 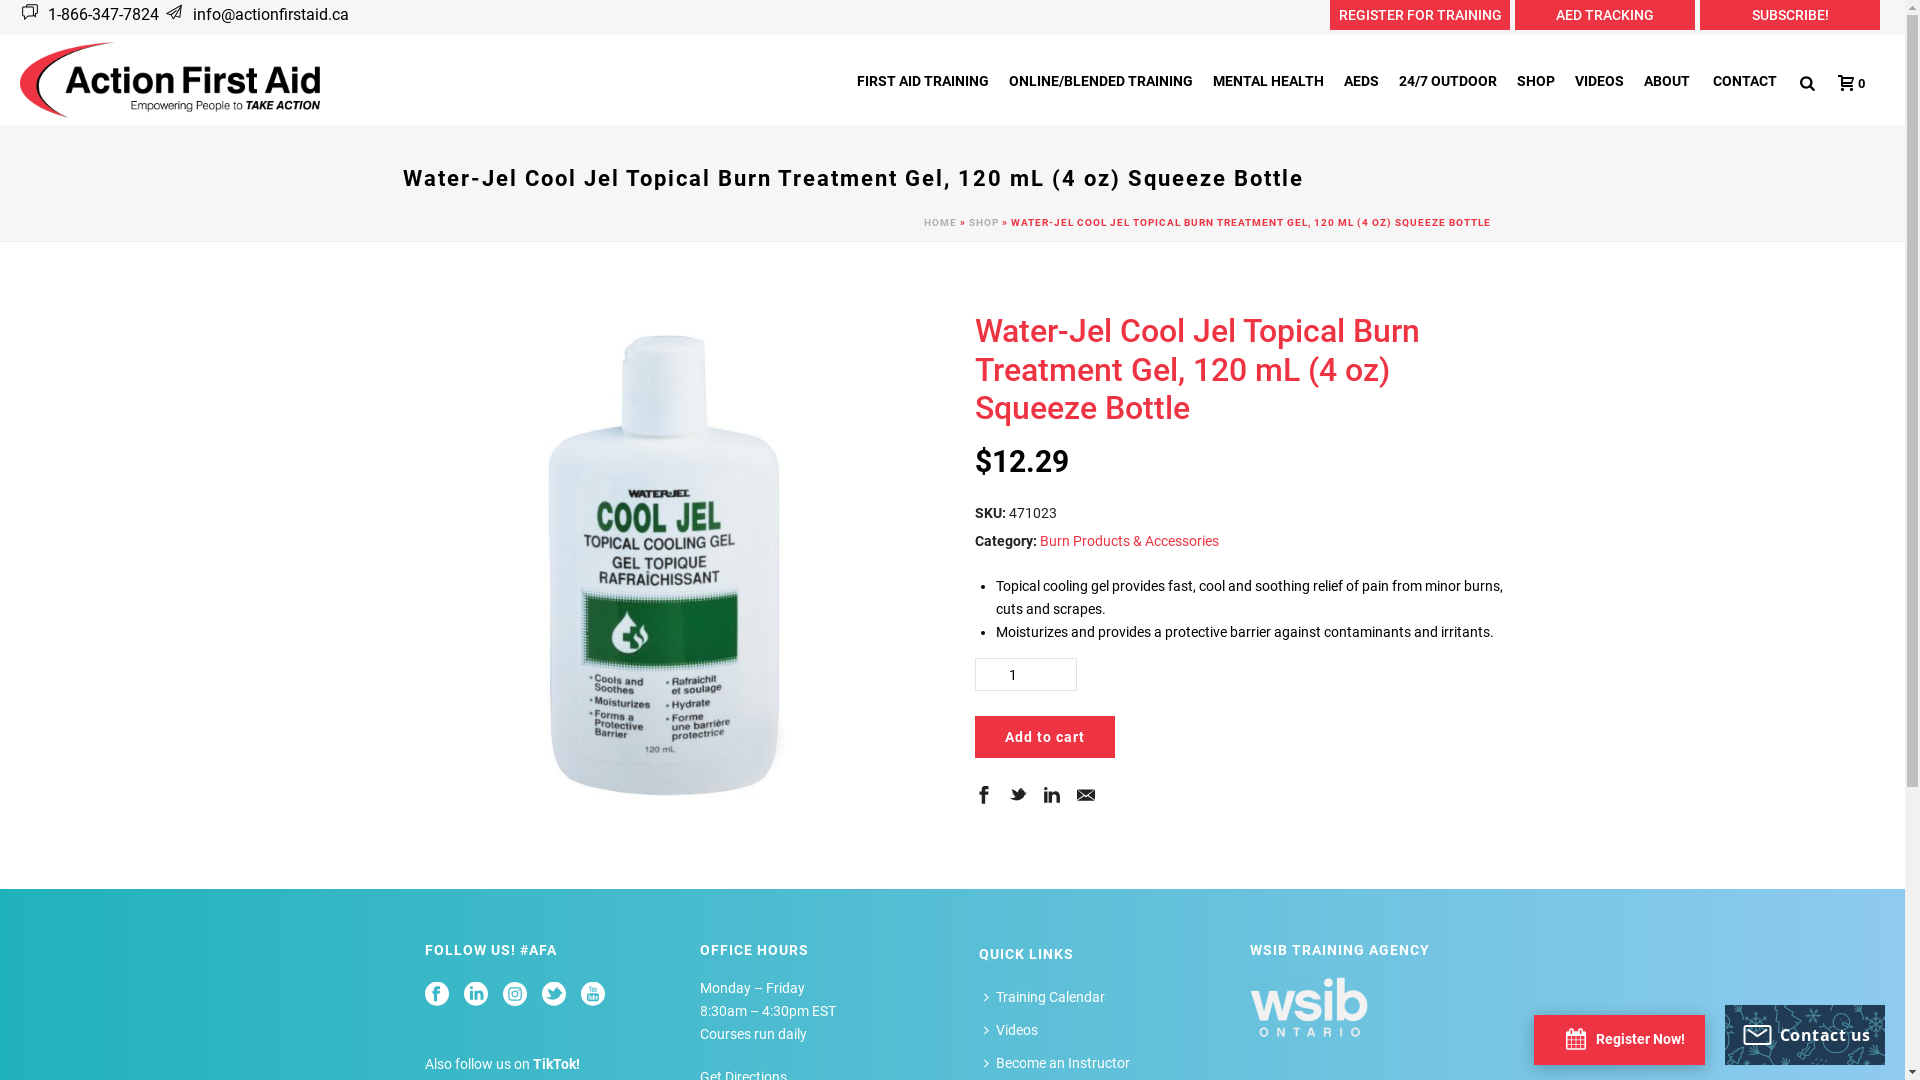 What do you see at coordinates (1048, 998) in the screenshot?
I see `Training Calendar` at bounding box center [1048, 998].